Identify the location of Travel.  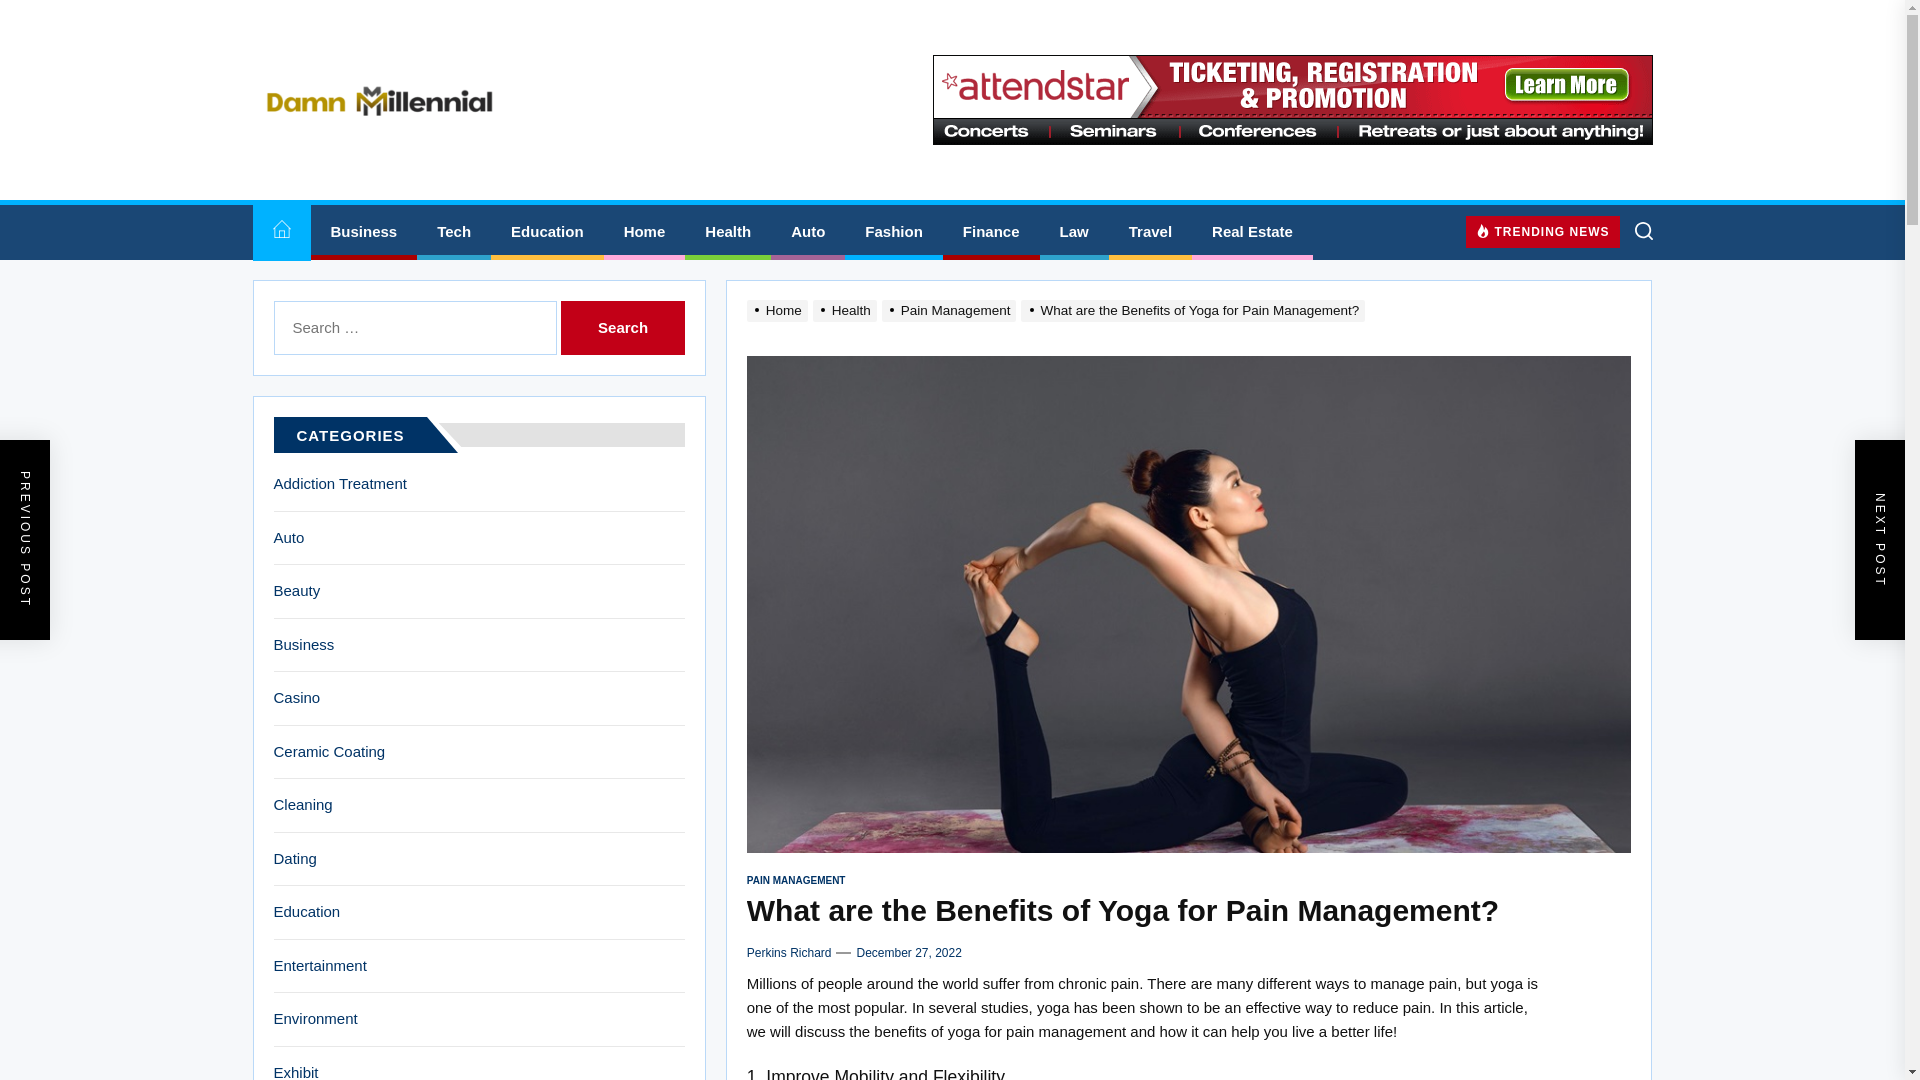
(1150, 232).